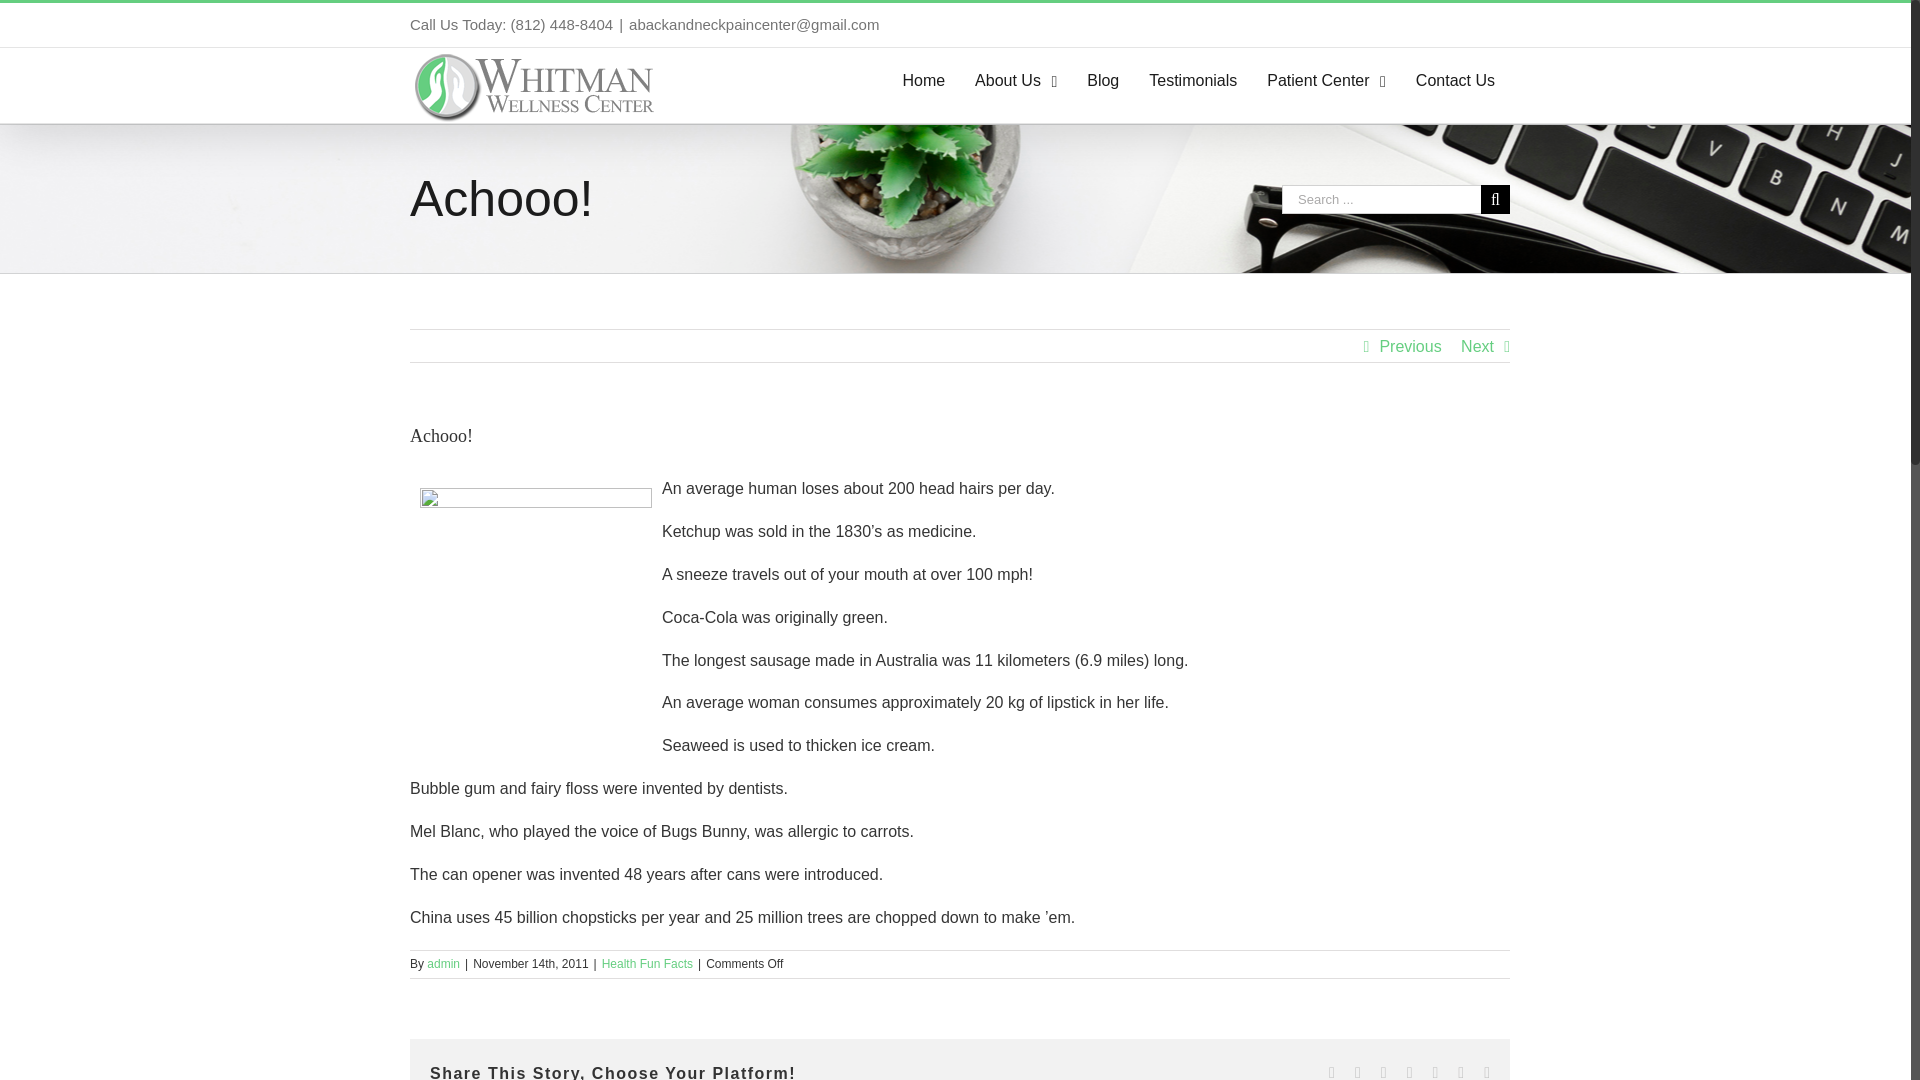 The height and width of the screenshot is (1080, 1920). What do you see at coordinates (1326, 80) in the screenshot?
I see `Patient Center` at bounding box center [1326, 80].